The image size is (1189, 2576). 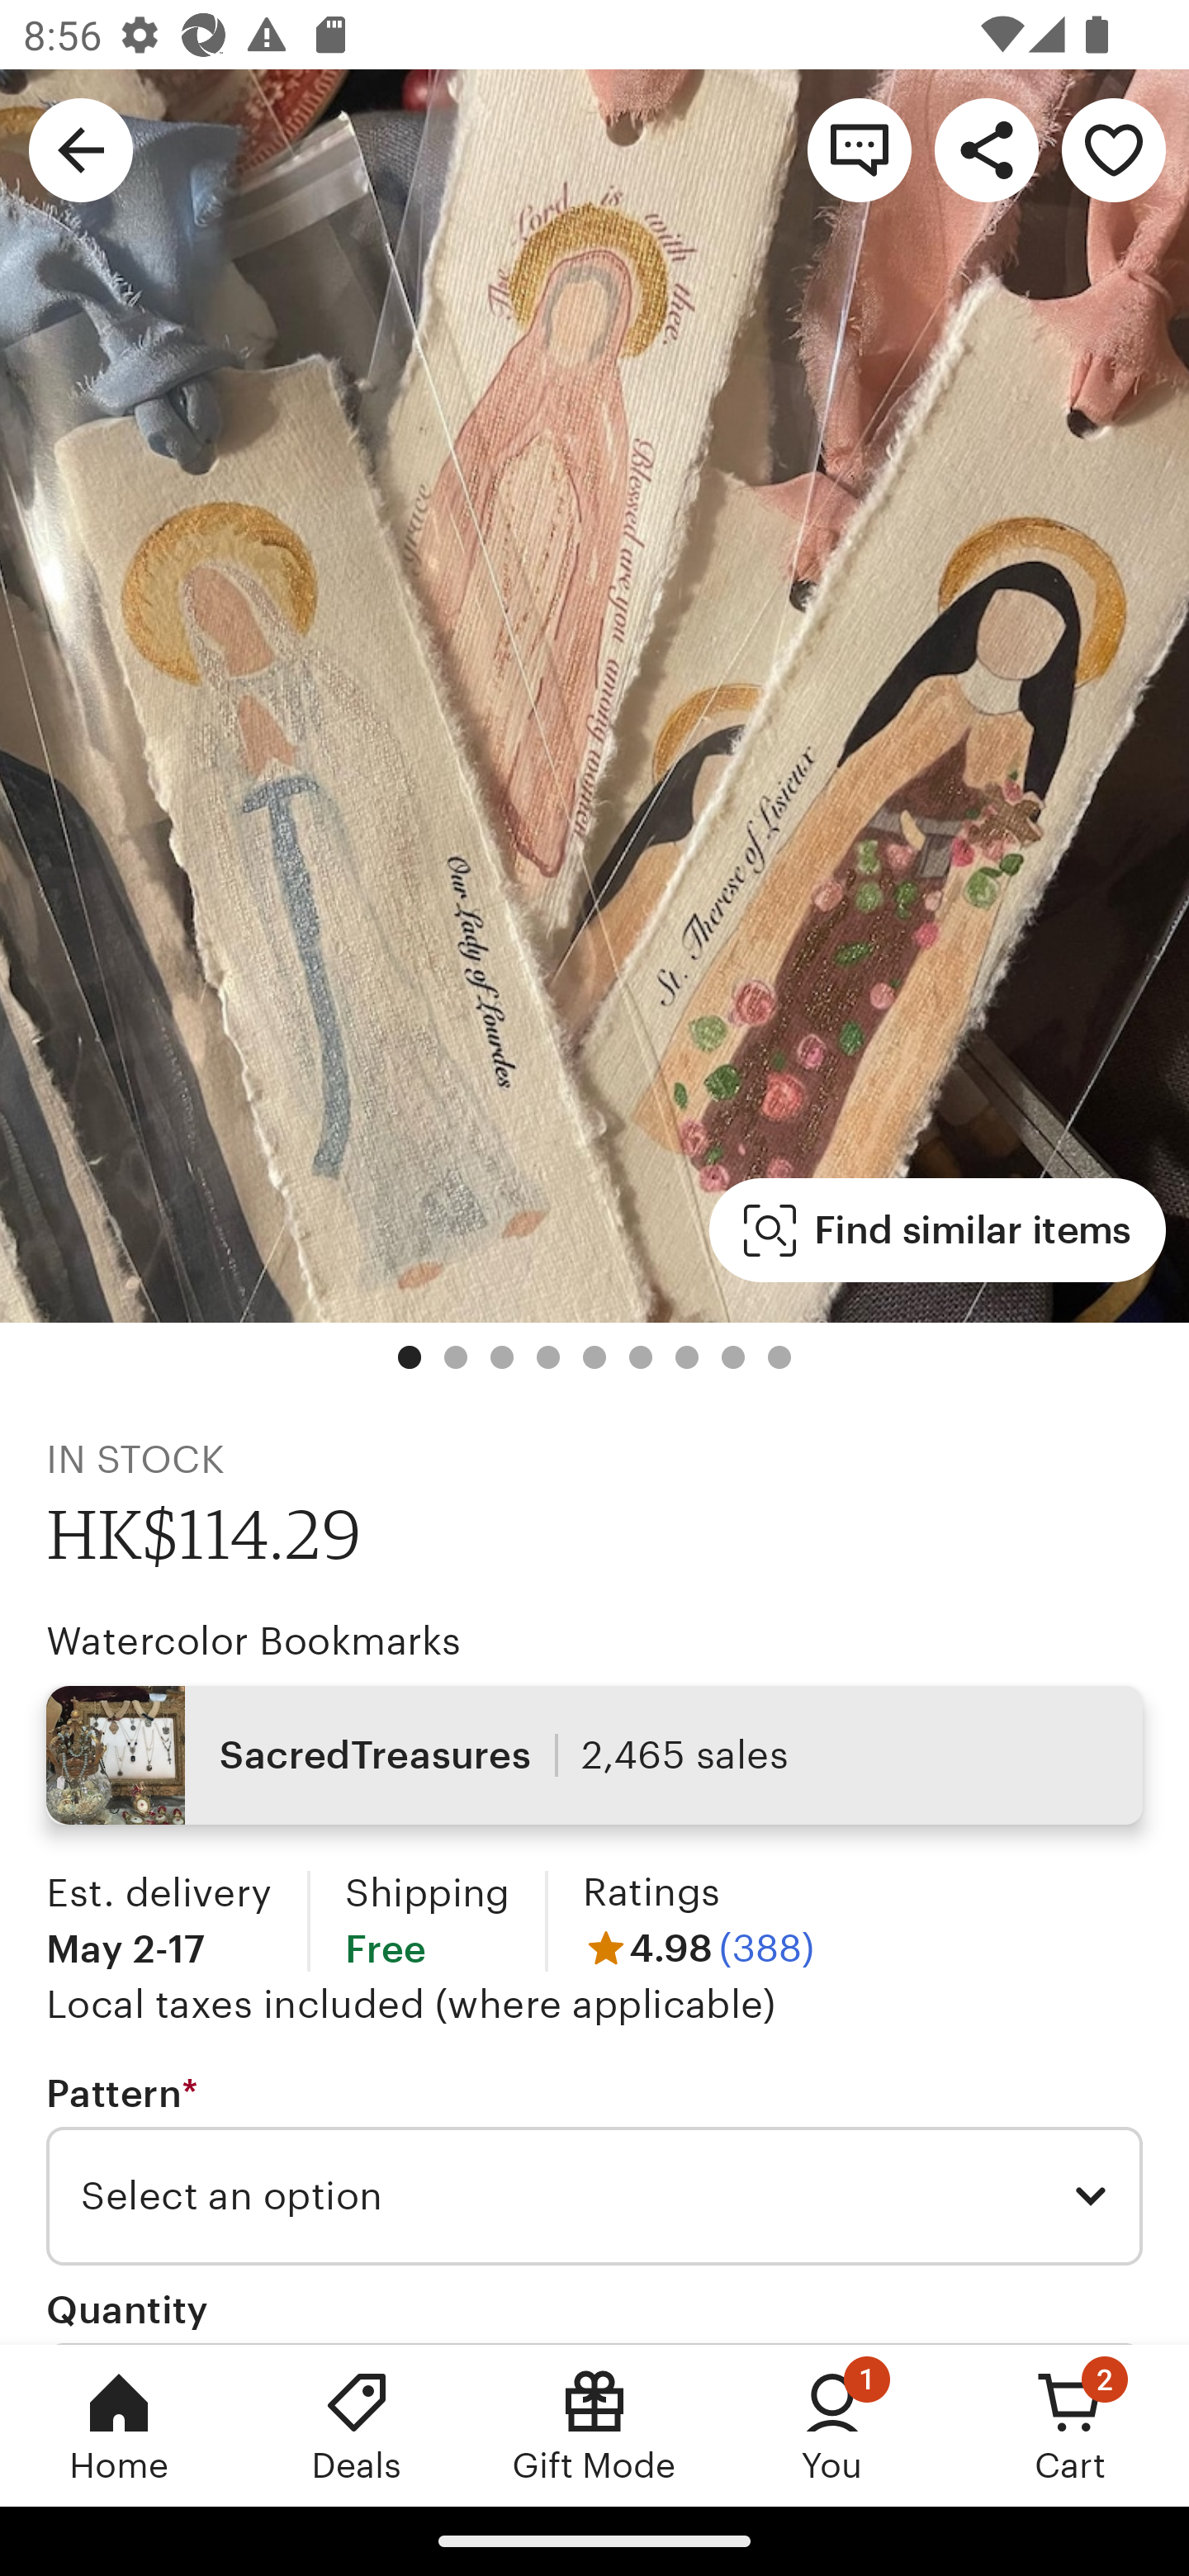 I want to click on Find similar items, so click(x=938, y=1230).